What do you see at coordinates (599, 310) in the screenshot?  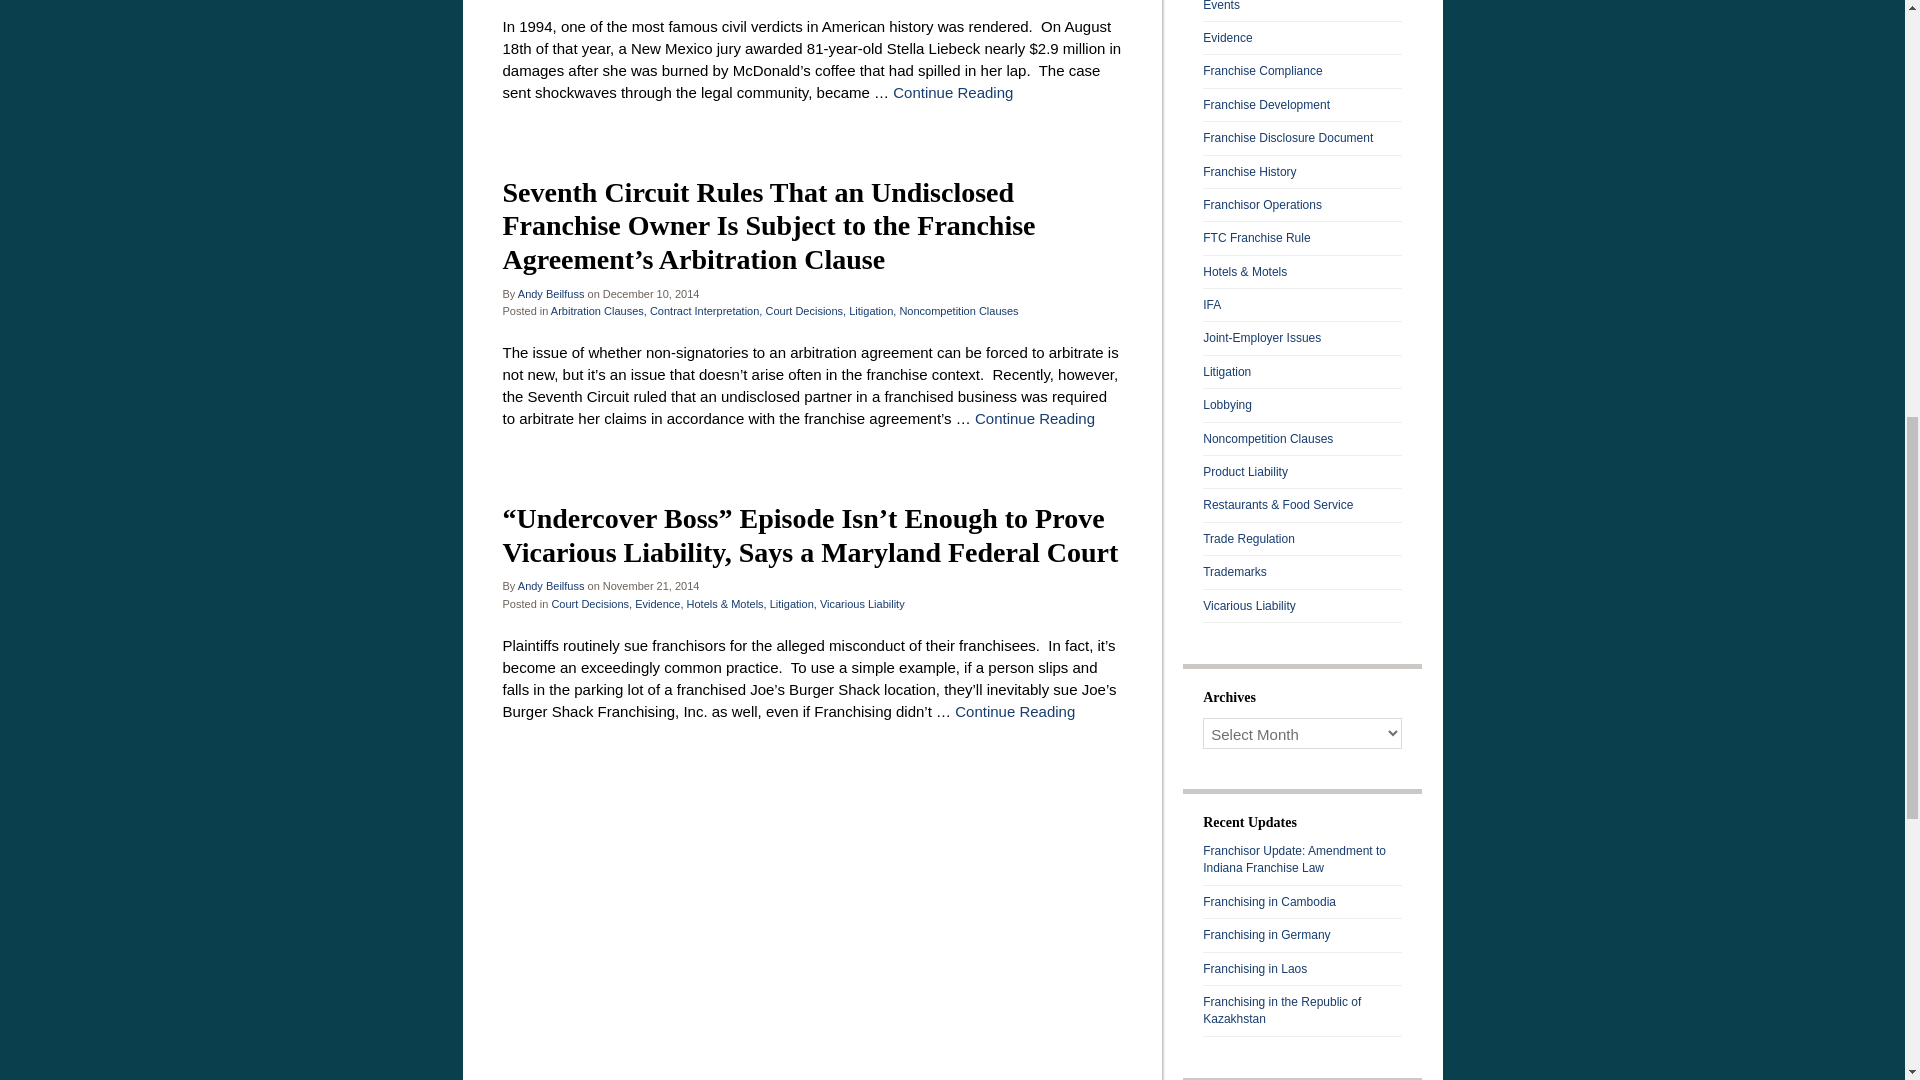 I see `Arbitration Clauses,` at bounding box center [599, 310].